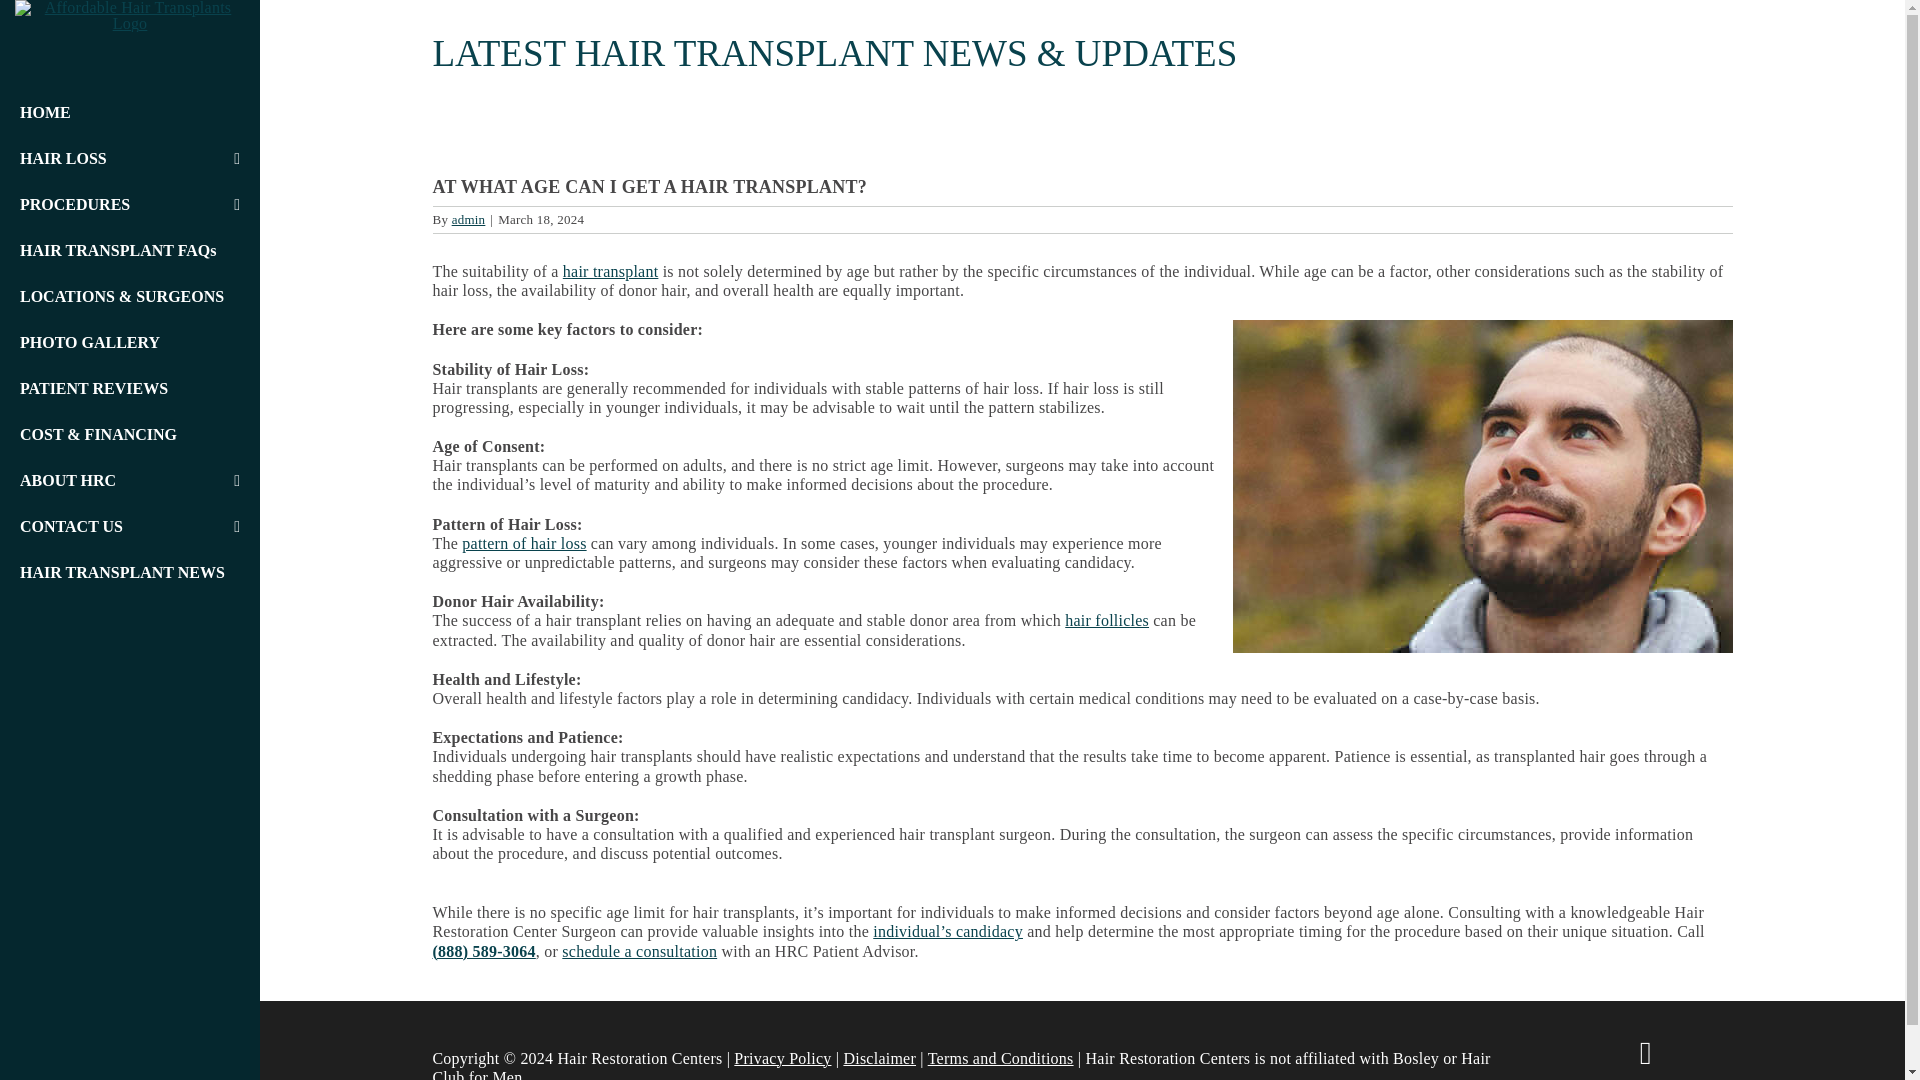 The width and height of the screenshot is (1920, 1080). What do you see at coordinates (122, 204) in the screenshot?
I see `PROCEDURES` at bounding box center [122, 204].